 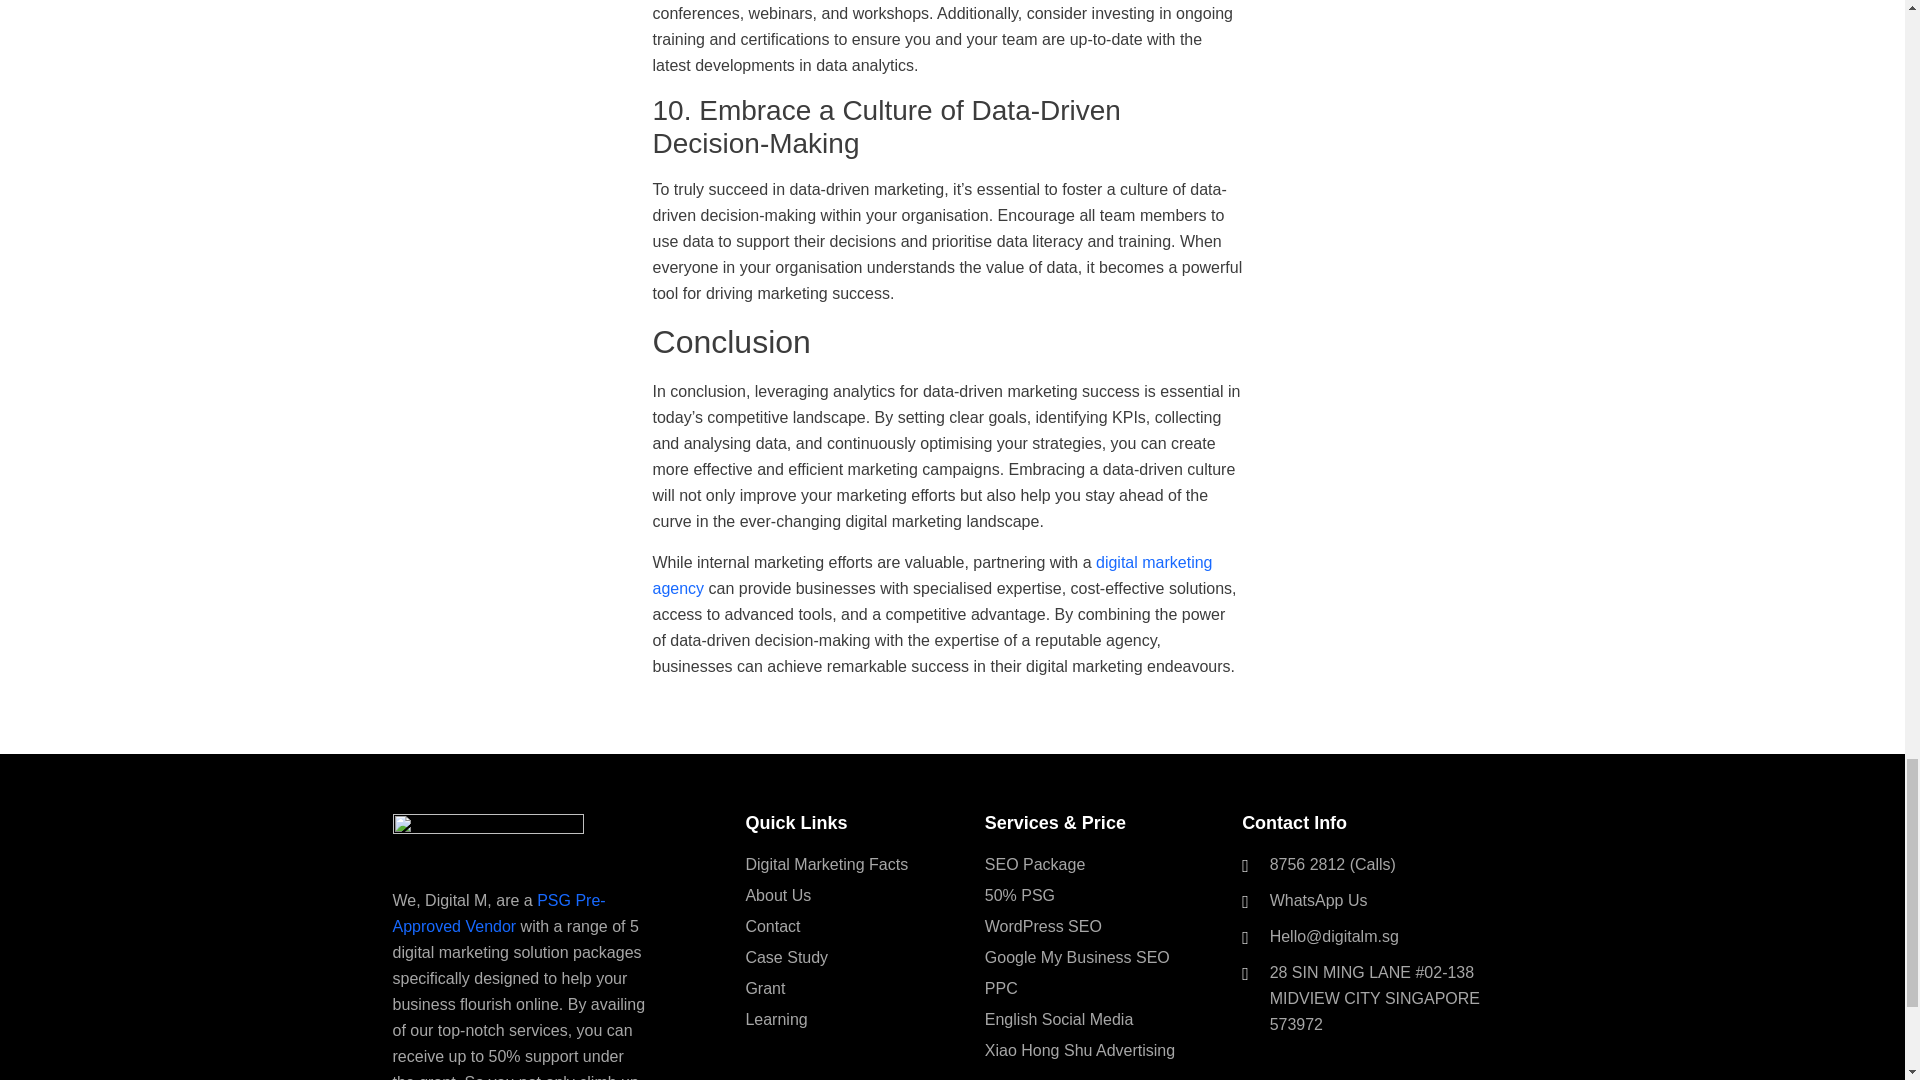 What do you see at coordinates (932, 576) in the screenshot?
I see `digital marketing agency` at bounding box center [932, 576].